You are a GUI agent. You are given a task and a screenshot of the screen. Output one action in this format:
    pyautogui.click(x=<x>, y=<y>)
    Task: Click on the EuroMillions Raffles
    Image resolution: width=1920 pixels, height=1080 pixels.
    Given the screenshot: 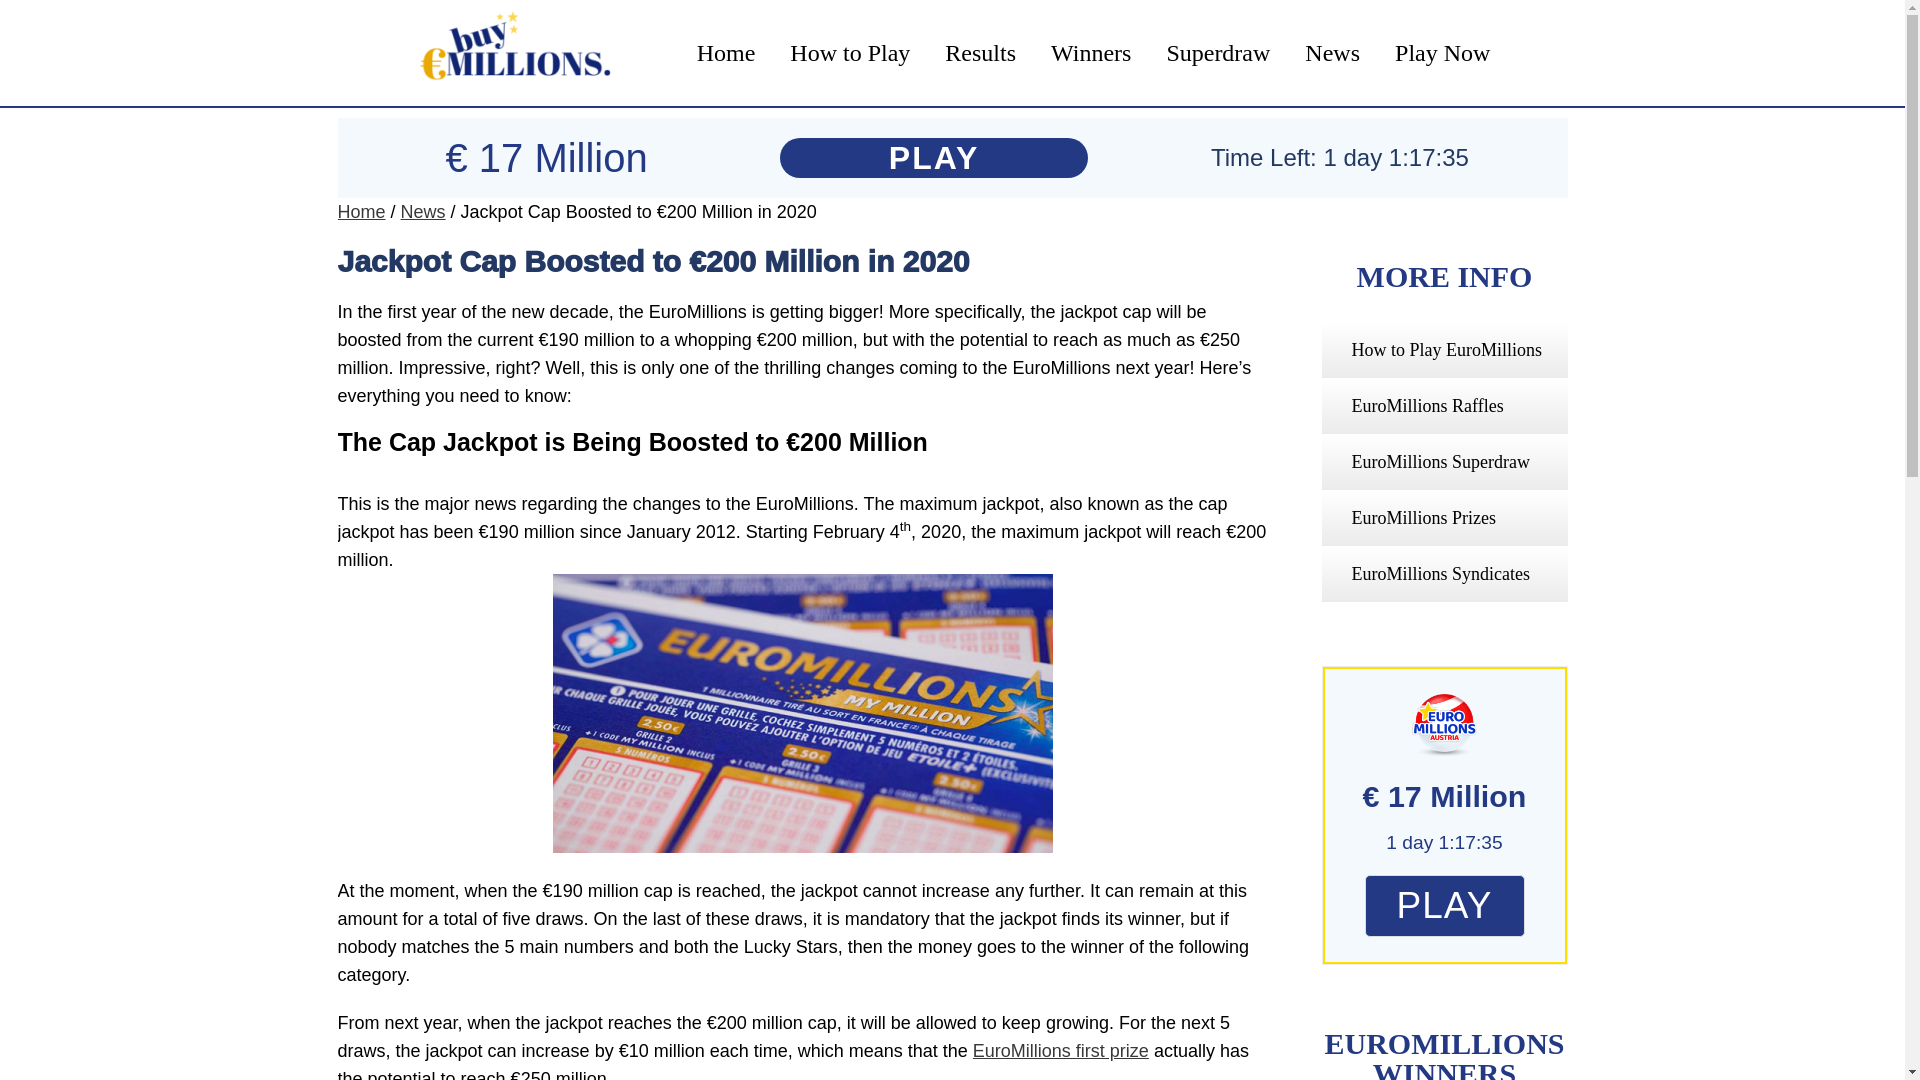 What is the action you would take?
    pyautogui.click(x=1427, y=406)
    